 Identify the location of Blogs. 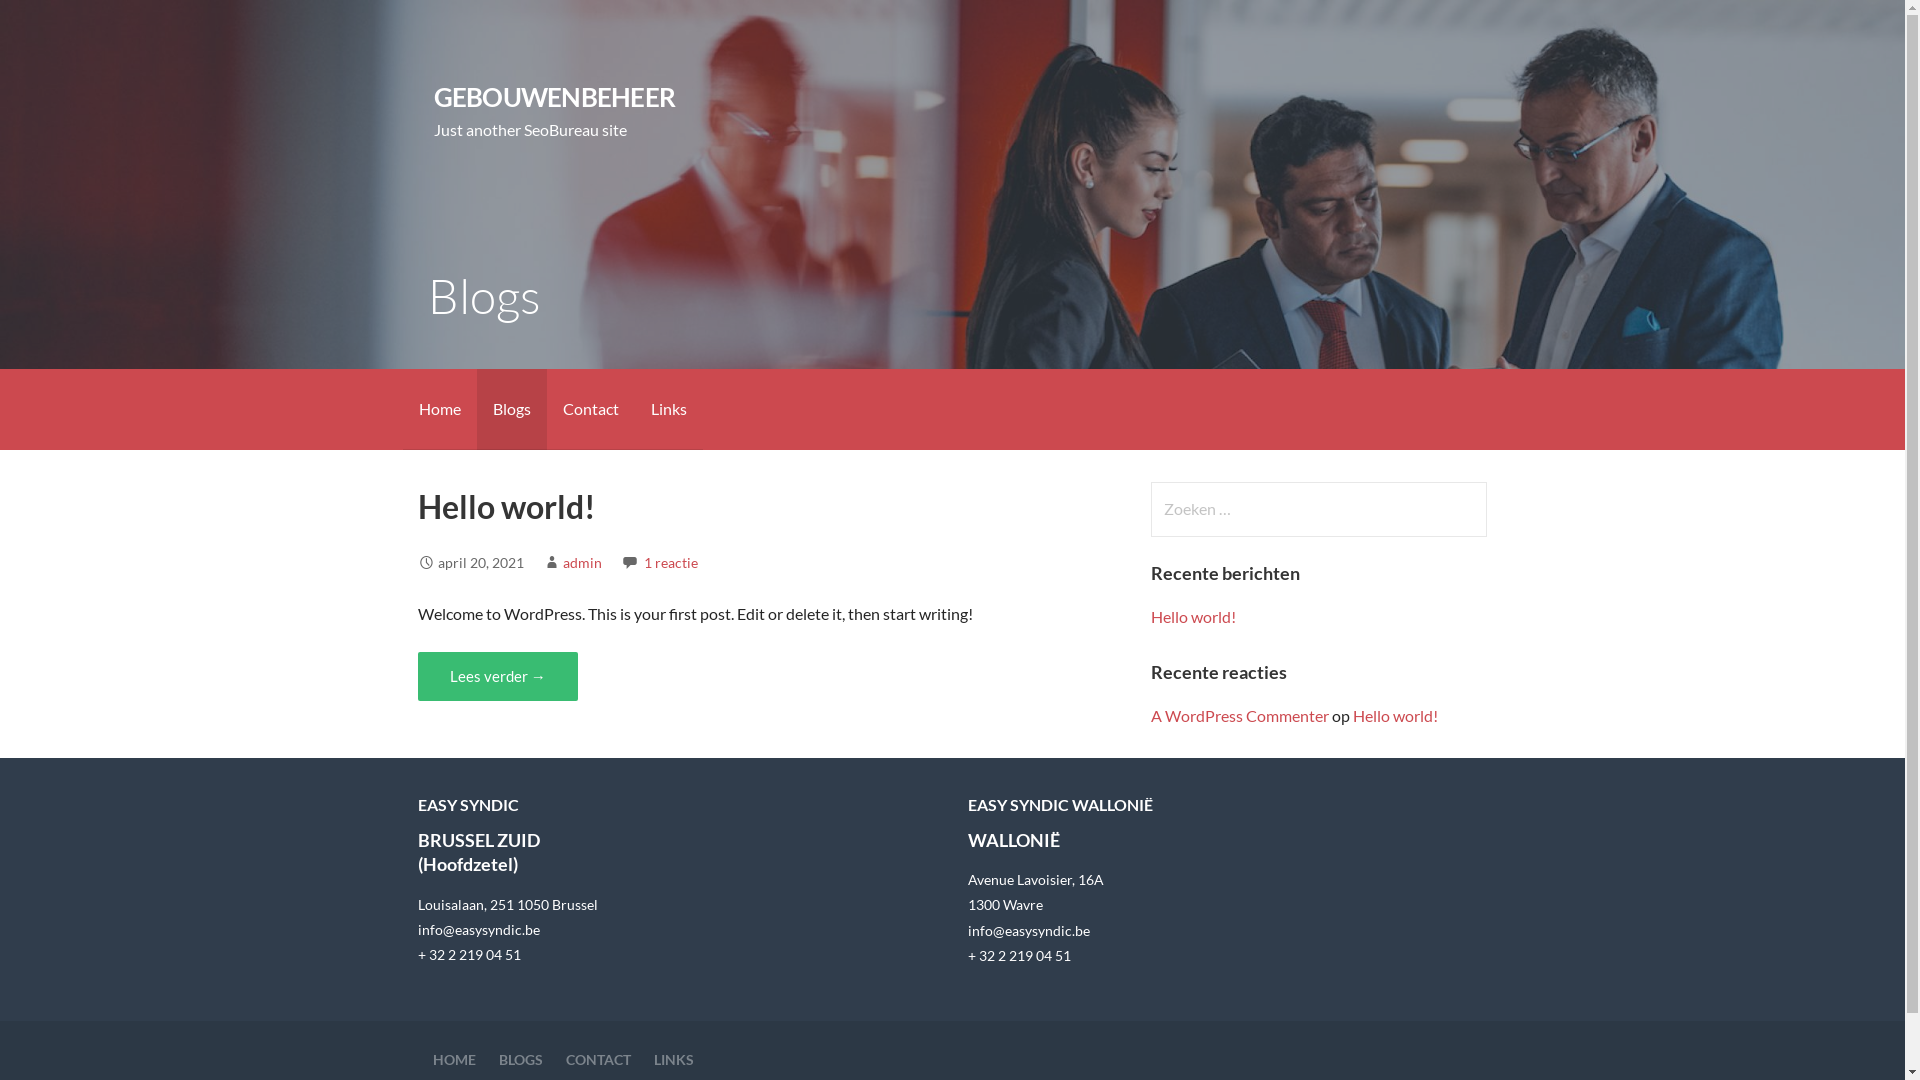
(511, 410).